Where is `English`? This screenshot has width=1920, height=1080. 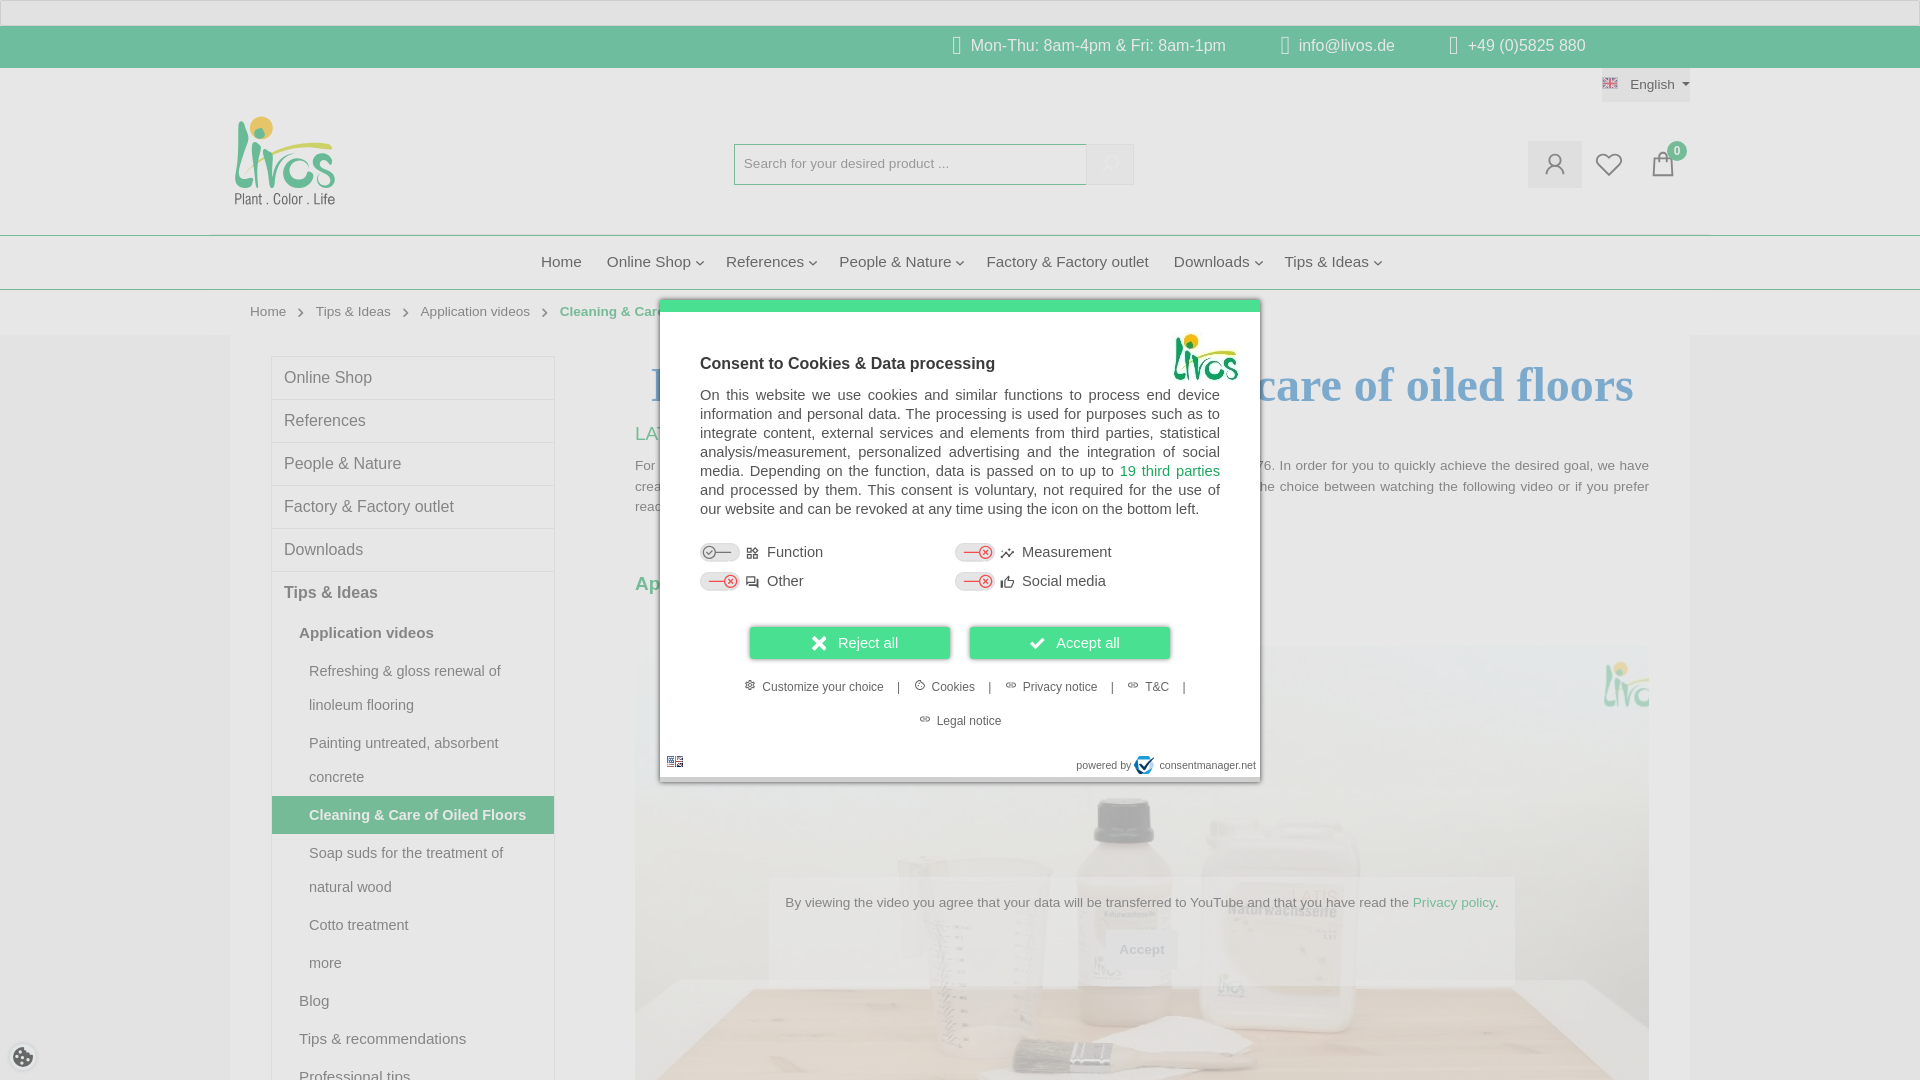
English is located at coordinates (1645, 84).